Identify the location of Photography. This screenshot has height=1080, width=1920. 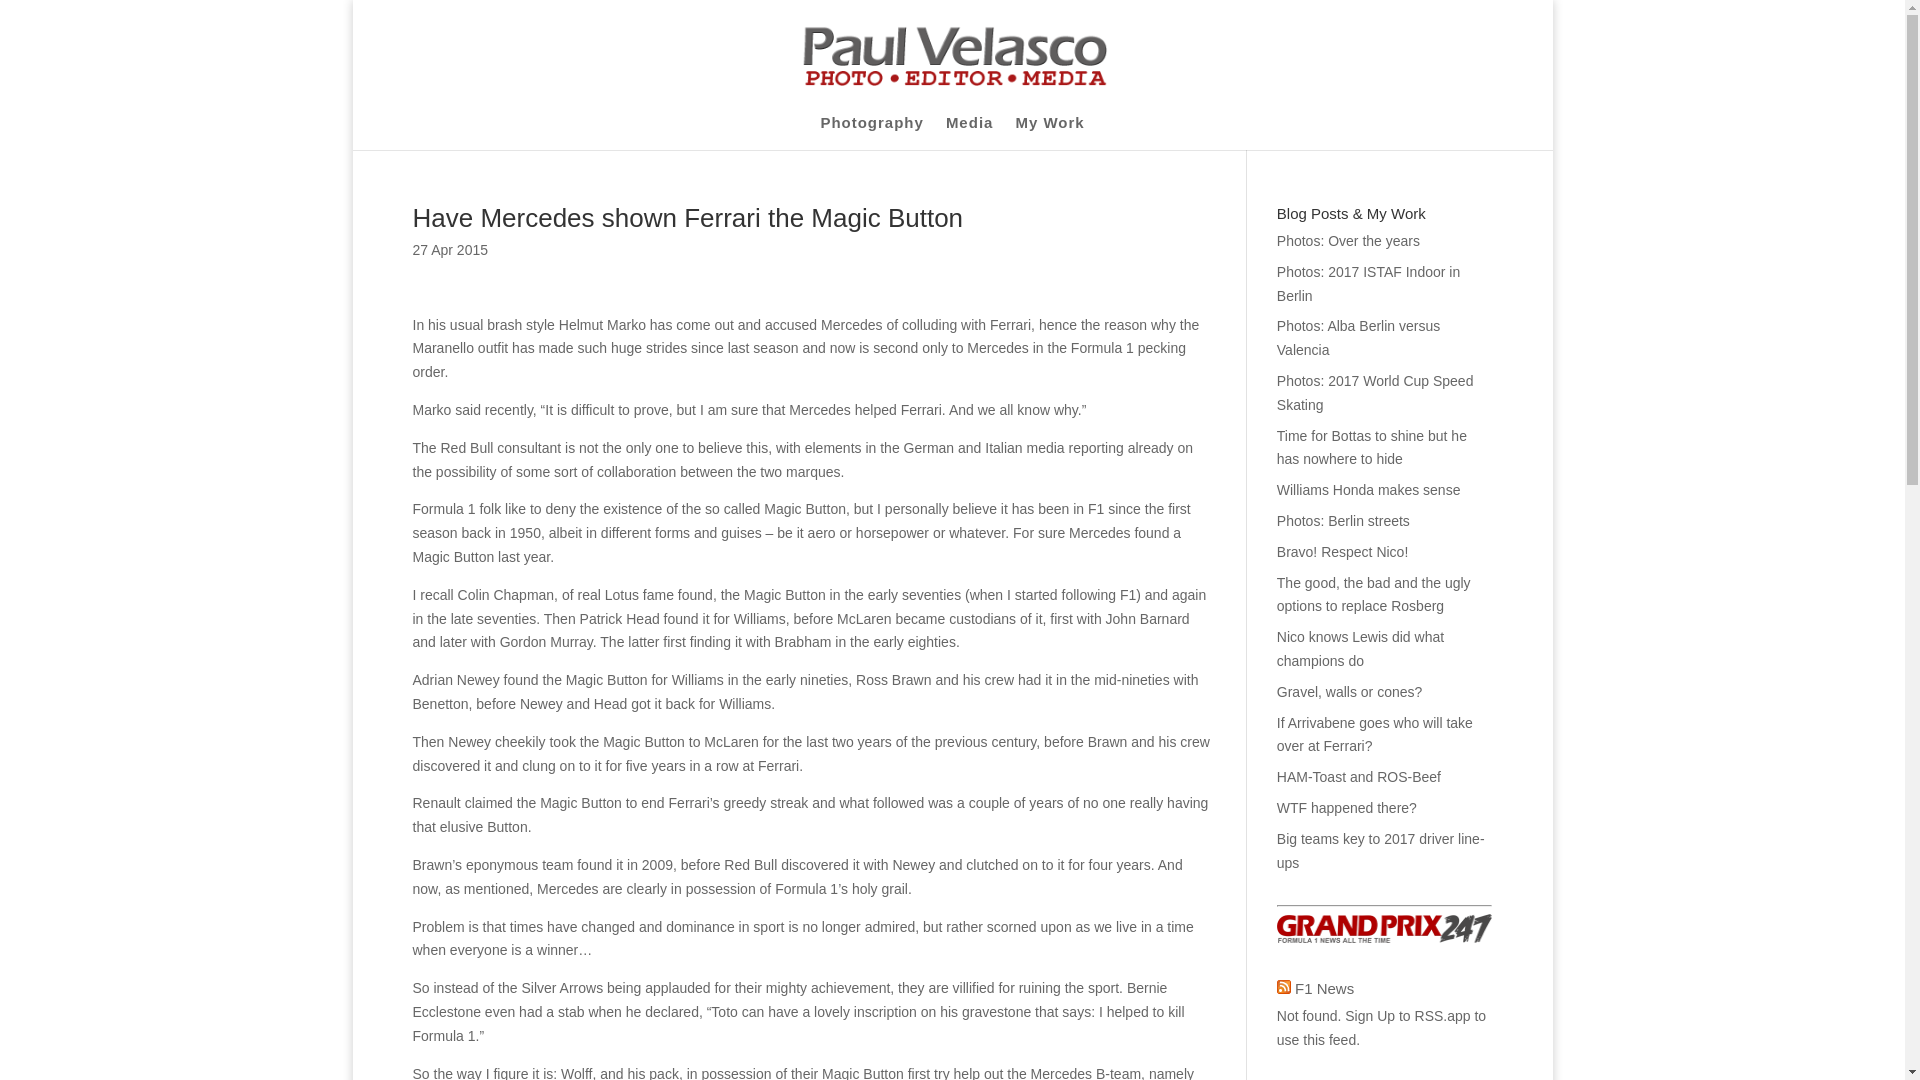
(871, 132).